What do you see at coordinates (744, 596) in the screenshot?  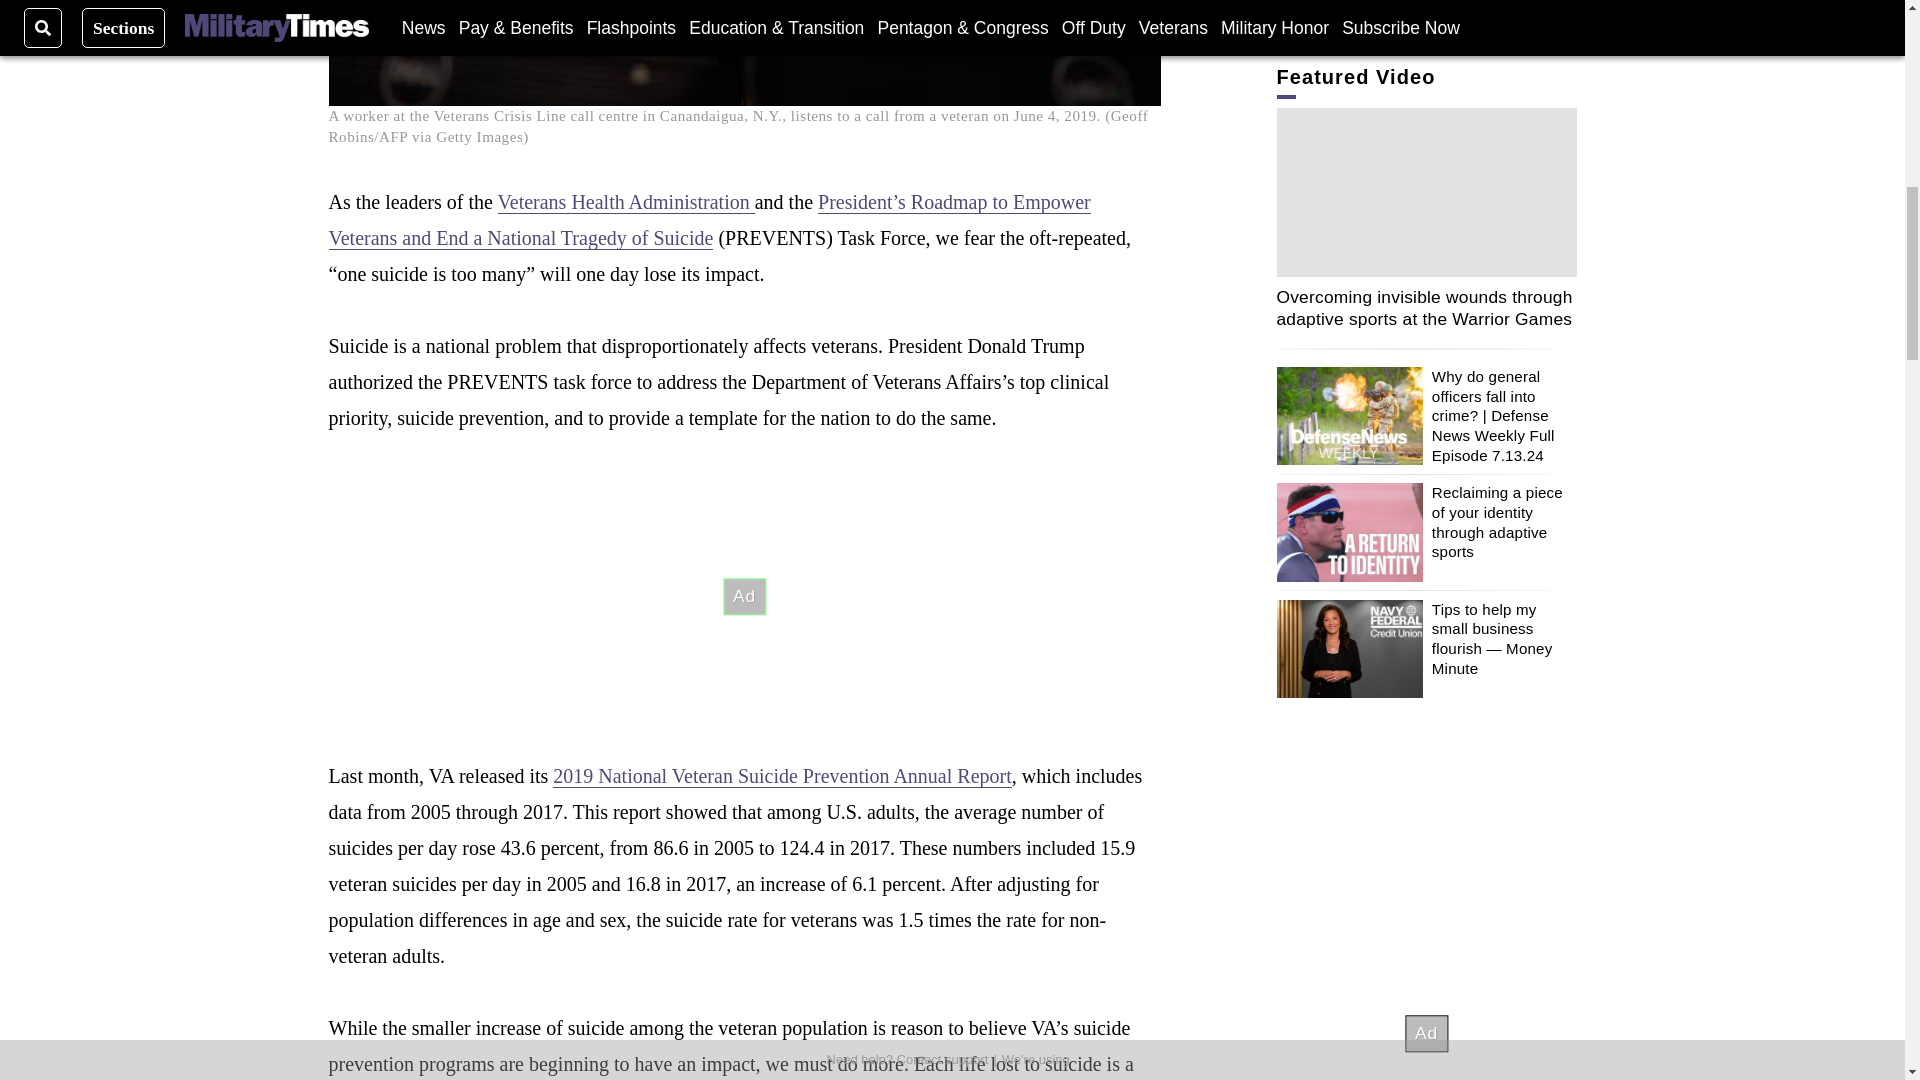 I see `3rd party ad content` at bounding box center [744, 596].